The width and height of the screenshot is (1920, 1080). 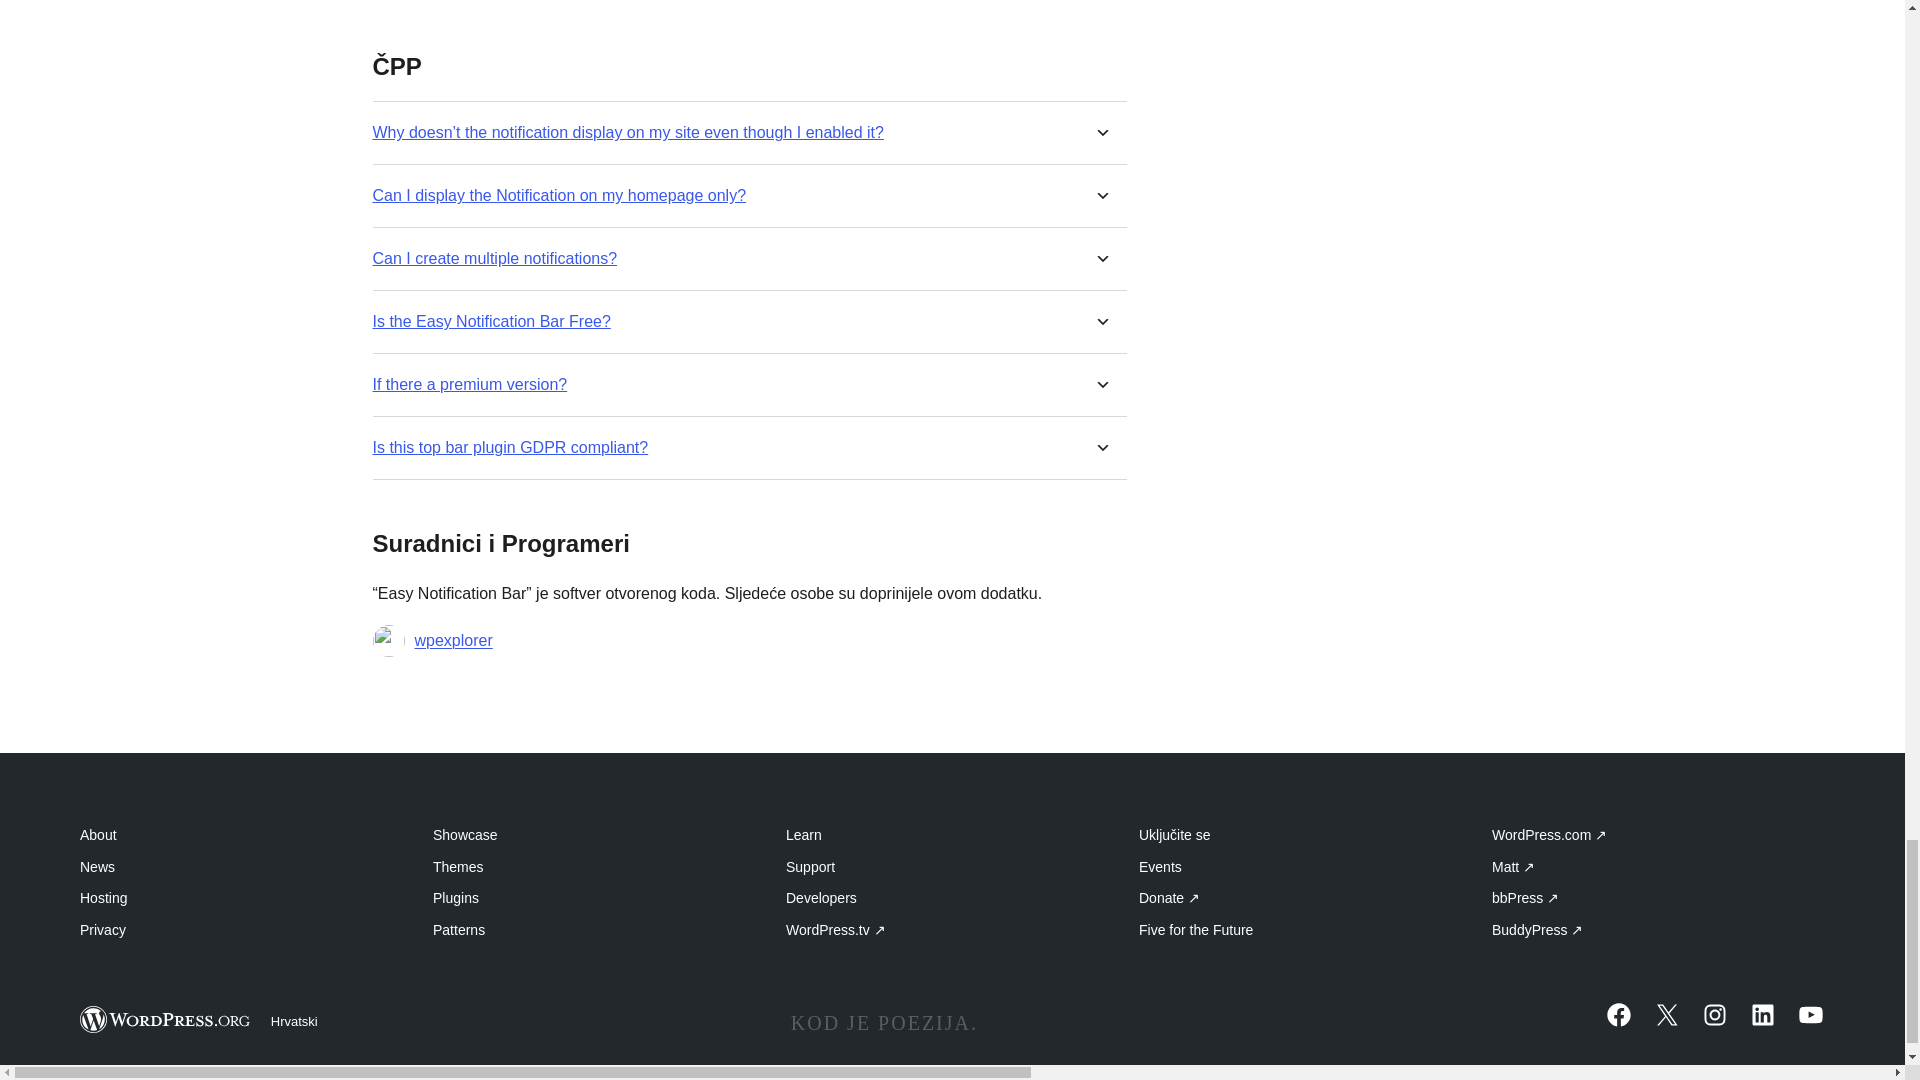 I want to click on WordPress.org, so click(x=166, y=1018).